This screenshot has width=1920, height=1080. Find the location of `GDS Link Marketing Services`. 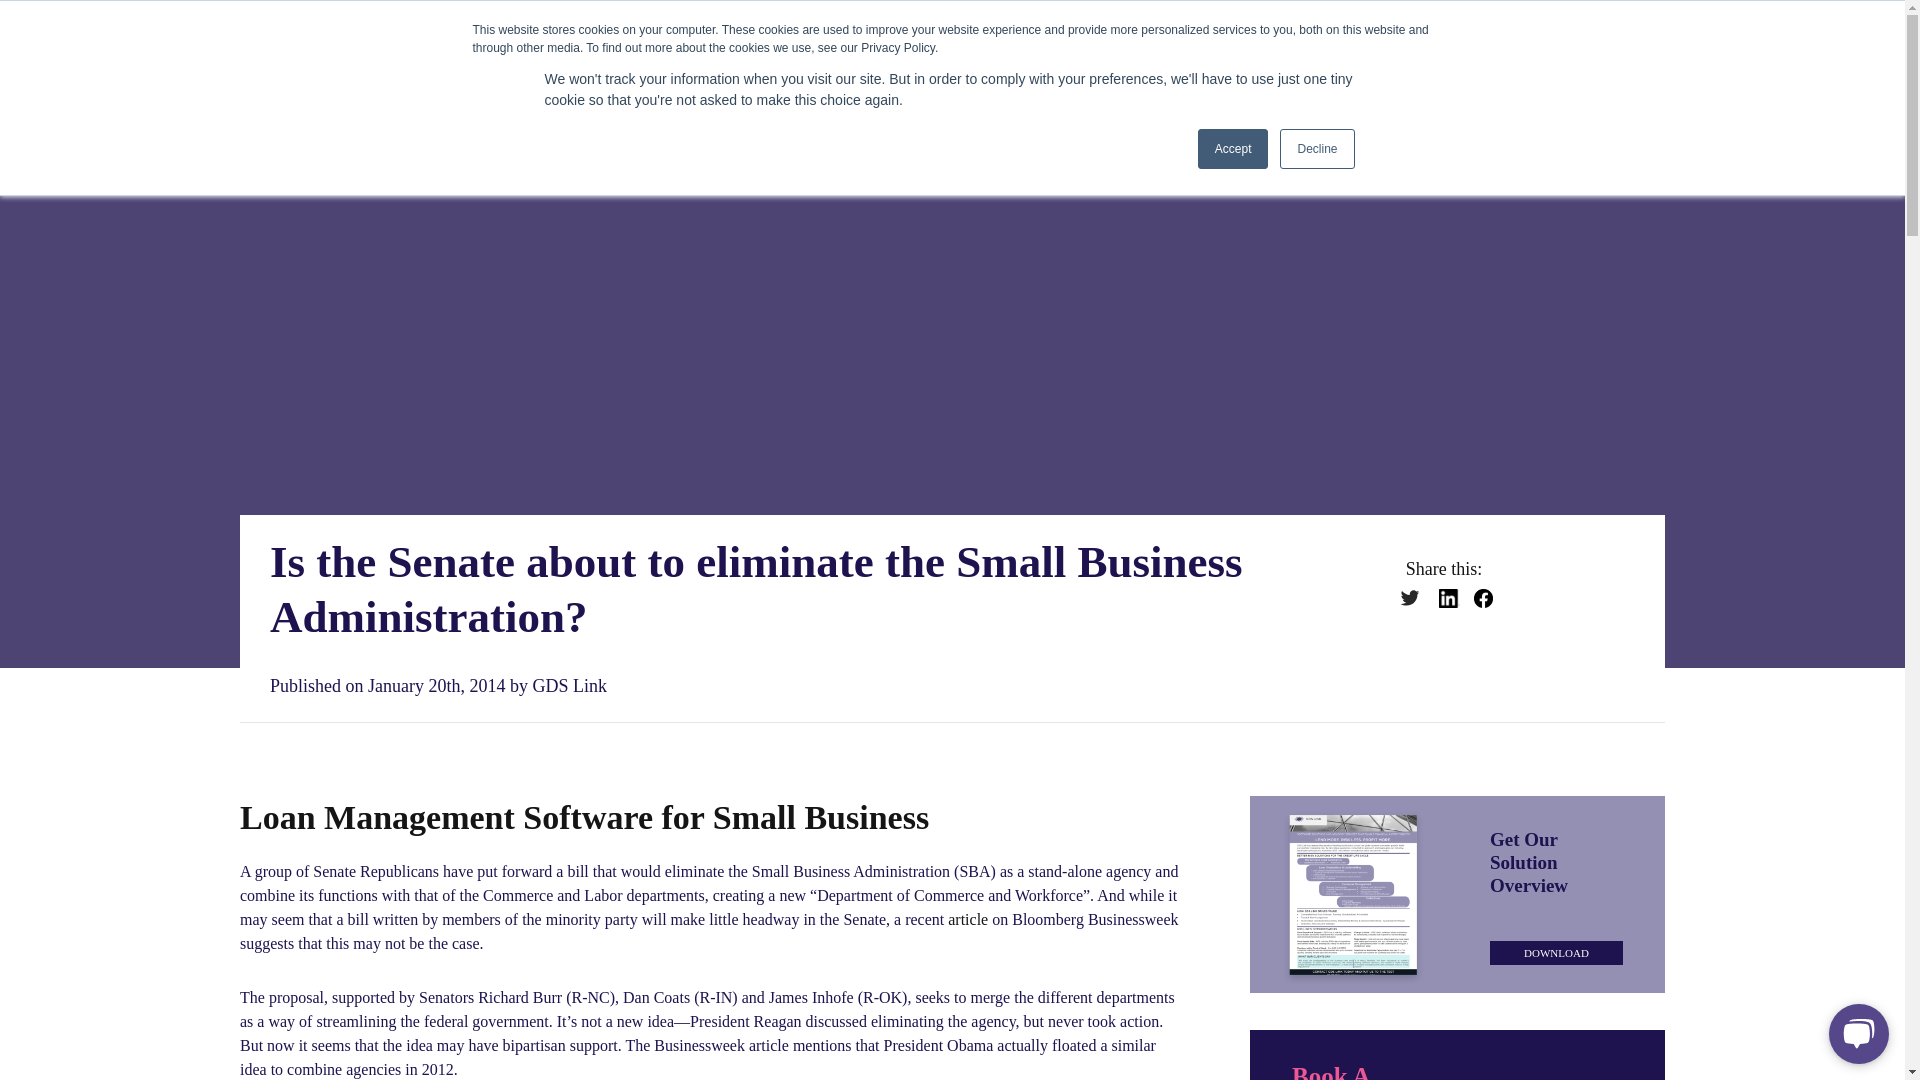

GDS Link Marketing Services is located at coordinates (866, 72).